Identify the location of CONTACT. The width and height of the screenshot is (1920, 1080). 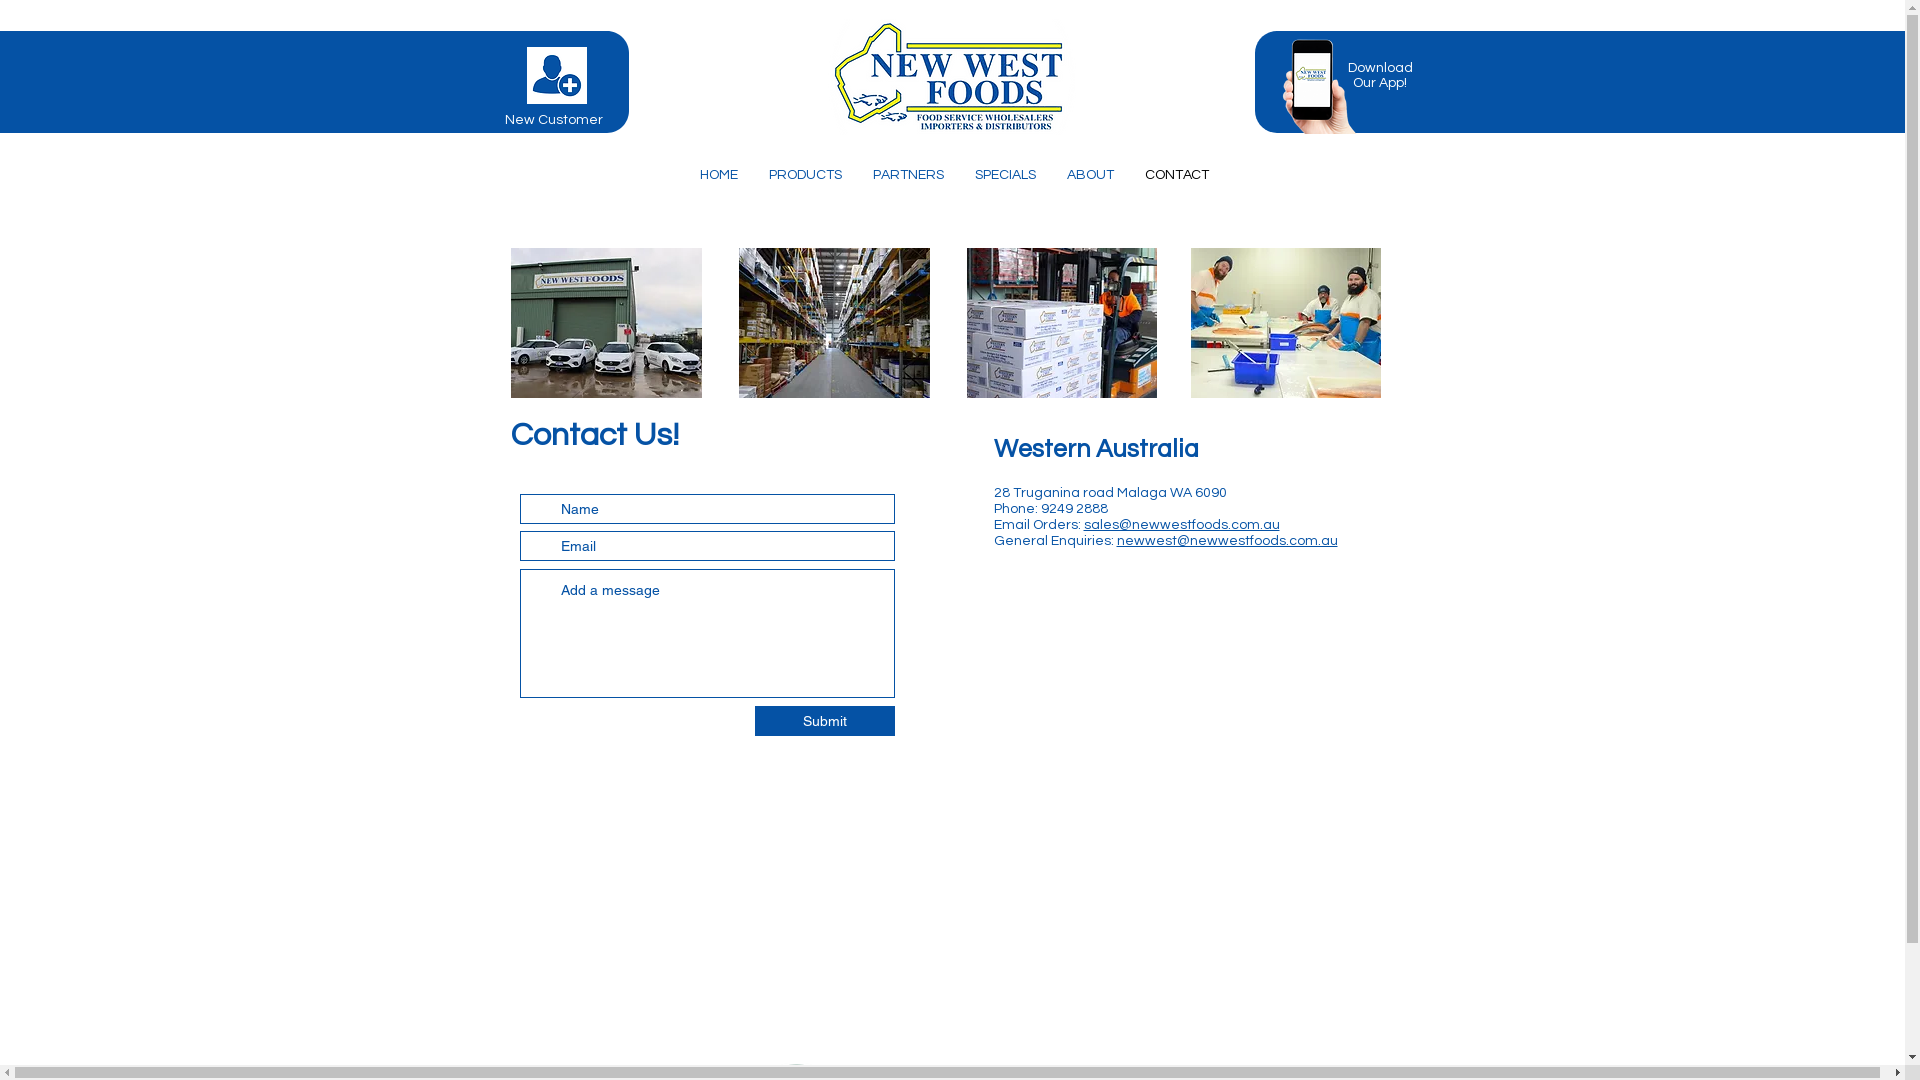
(1176, 175).